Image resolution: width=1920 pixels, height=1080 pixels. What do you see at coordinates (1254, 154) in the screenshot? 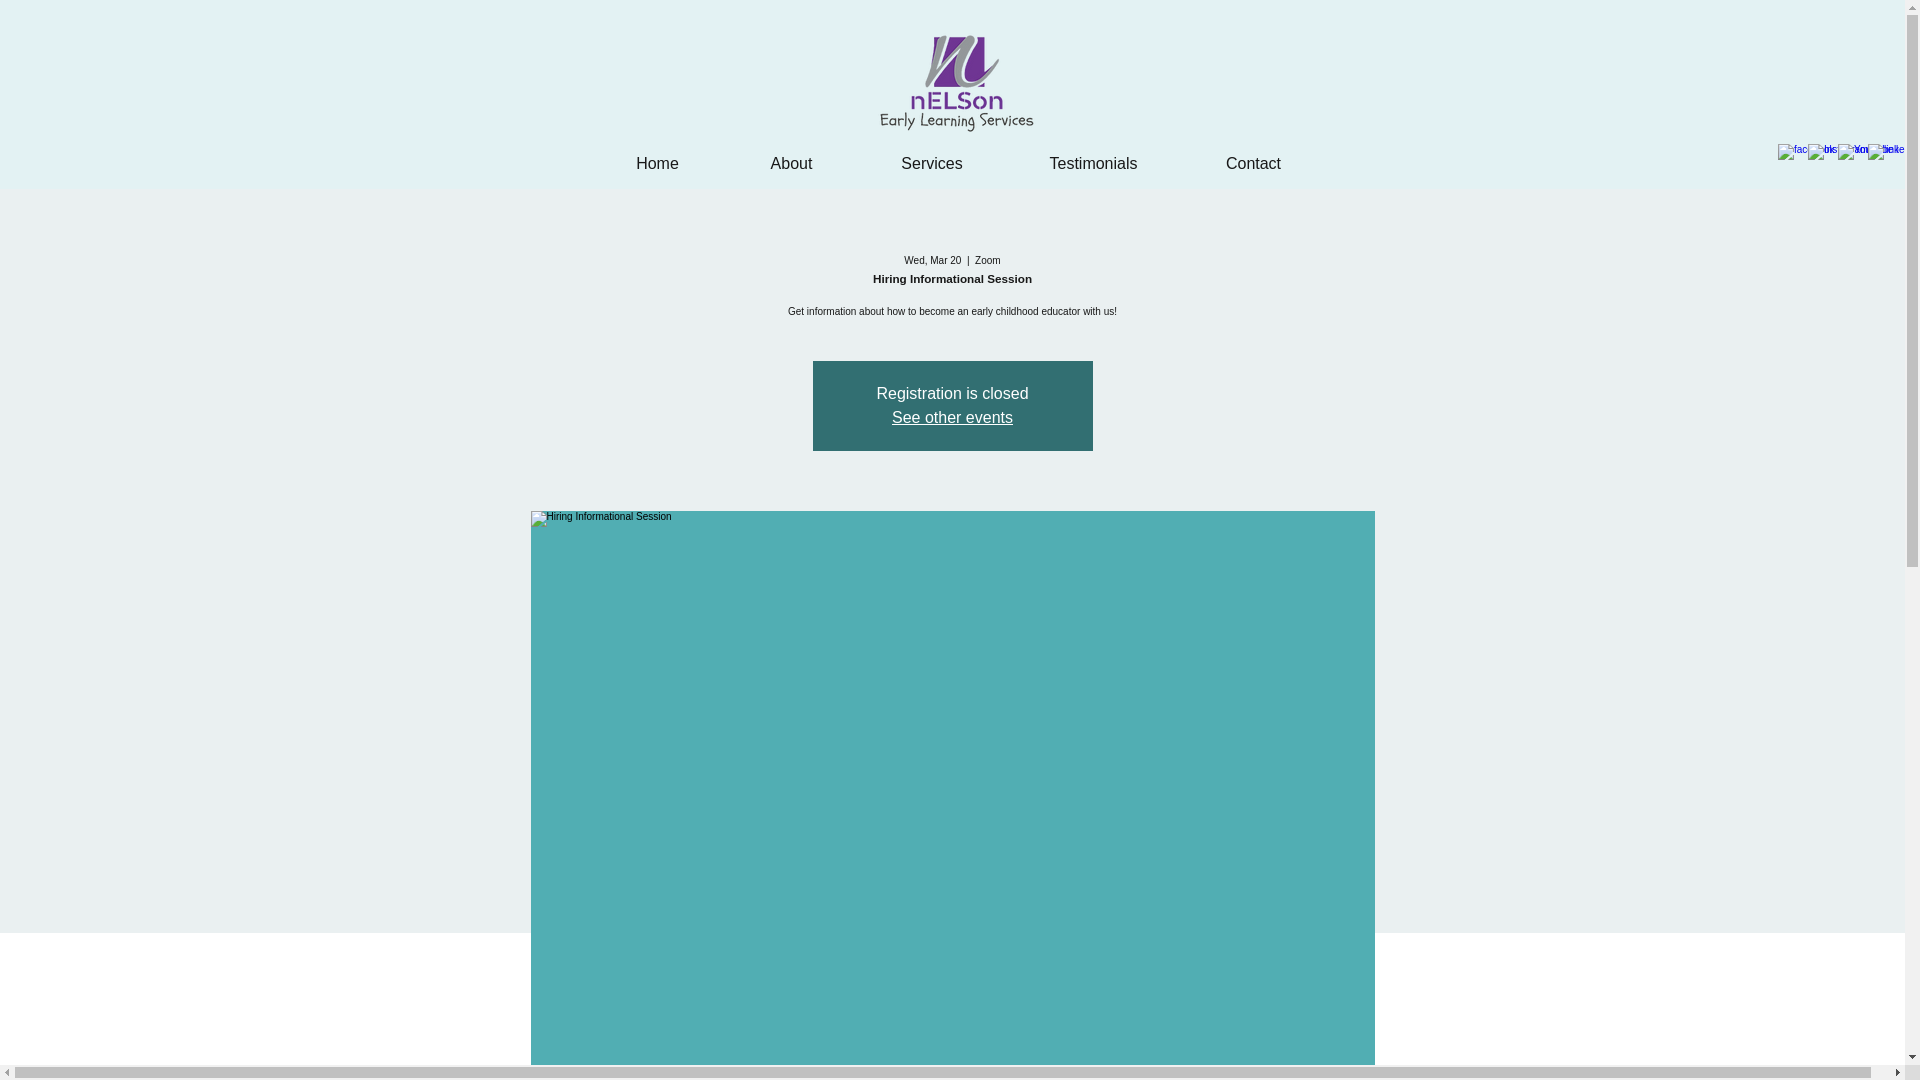
I see `Contact` at bounding box center [1254, 154].